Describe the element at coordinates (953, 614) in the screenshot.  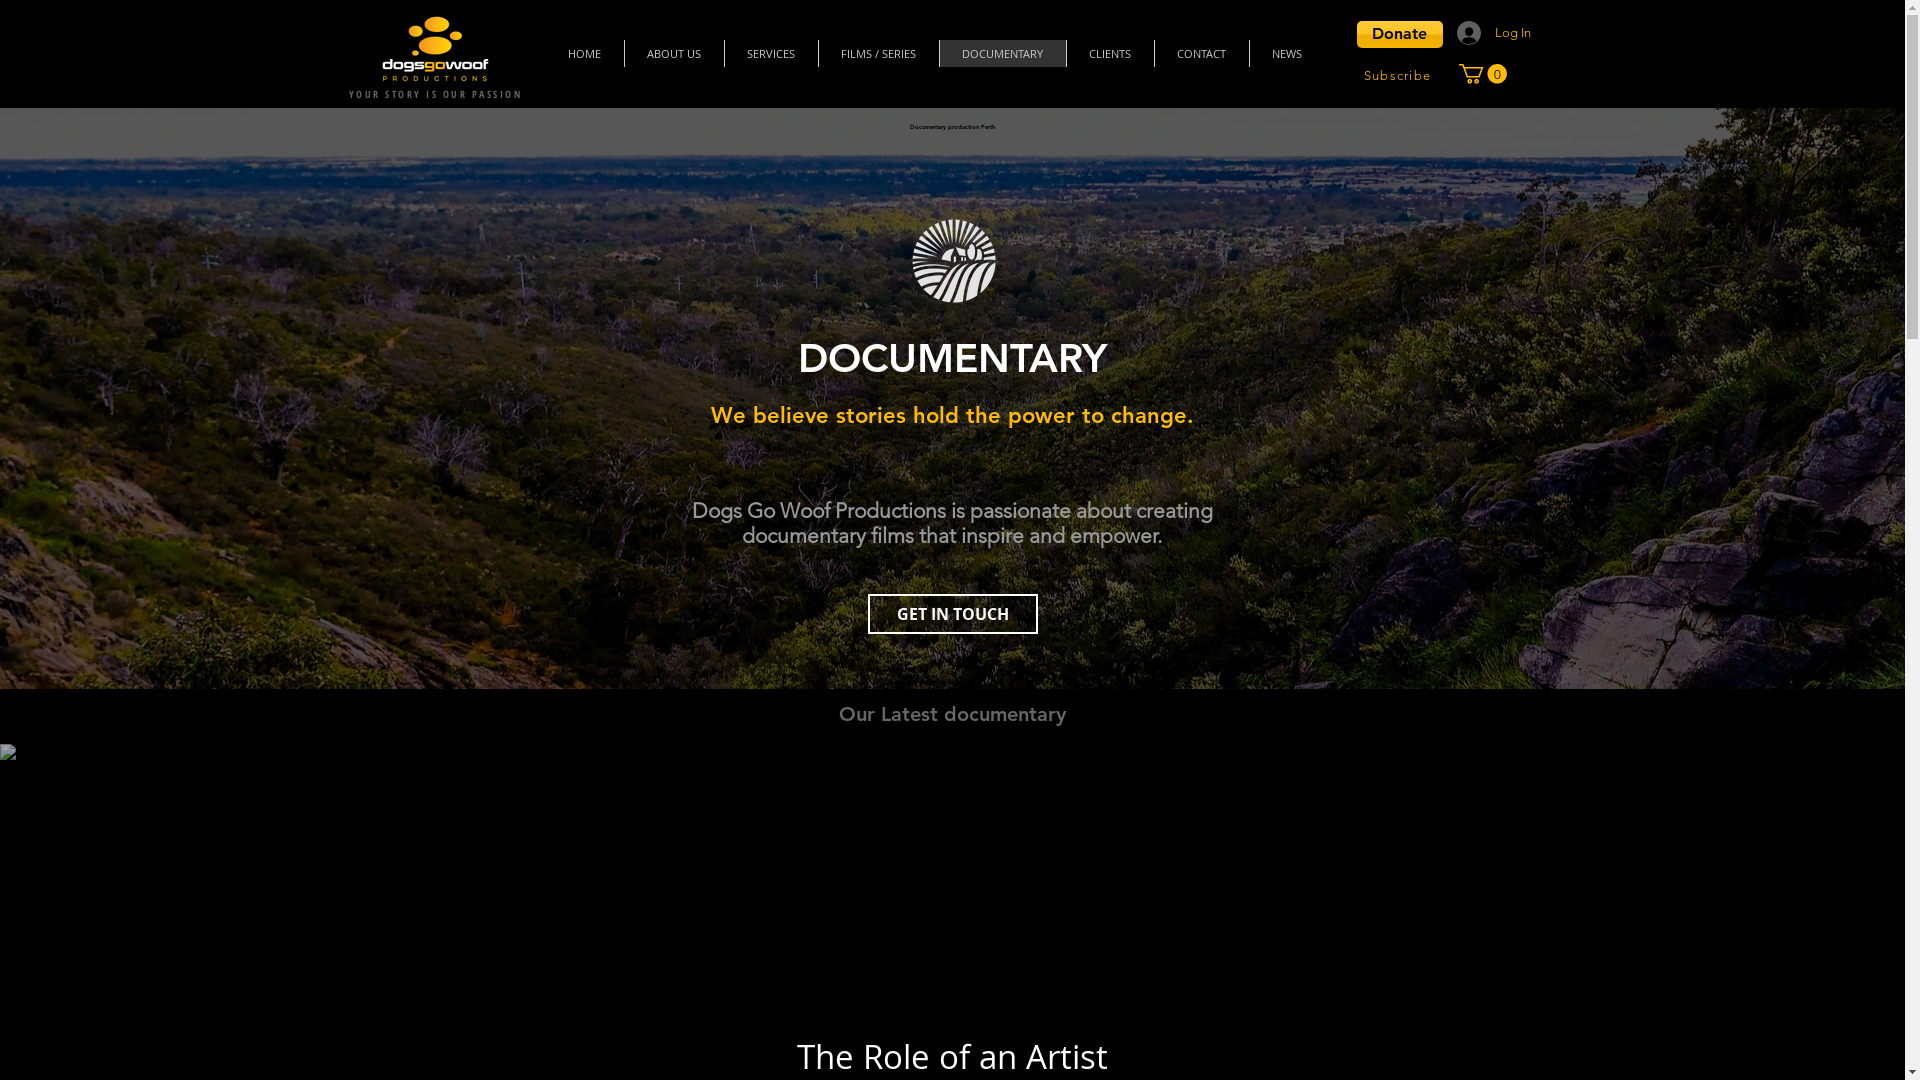
I see `GET IN TOUCH` at that location.